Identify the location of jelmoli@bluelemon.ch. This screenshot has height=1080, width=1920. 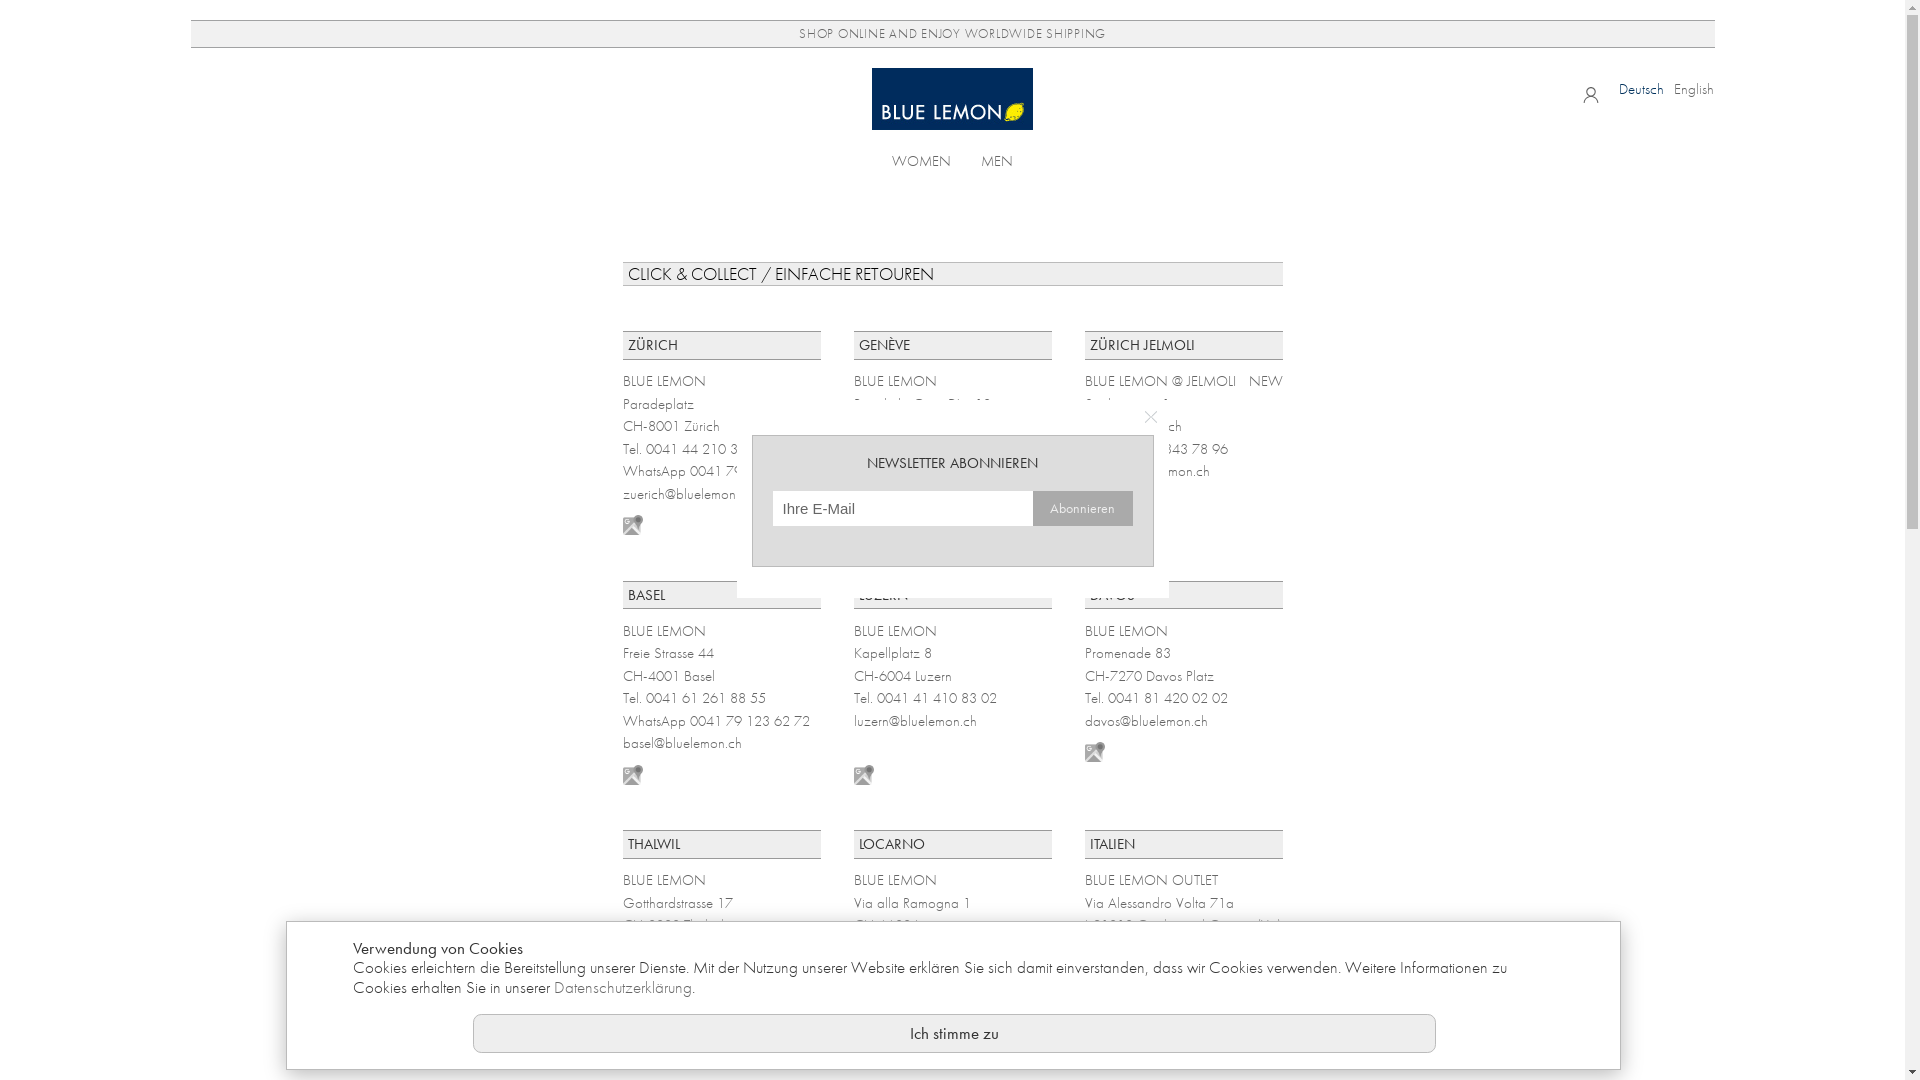
(1146, 471).